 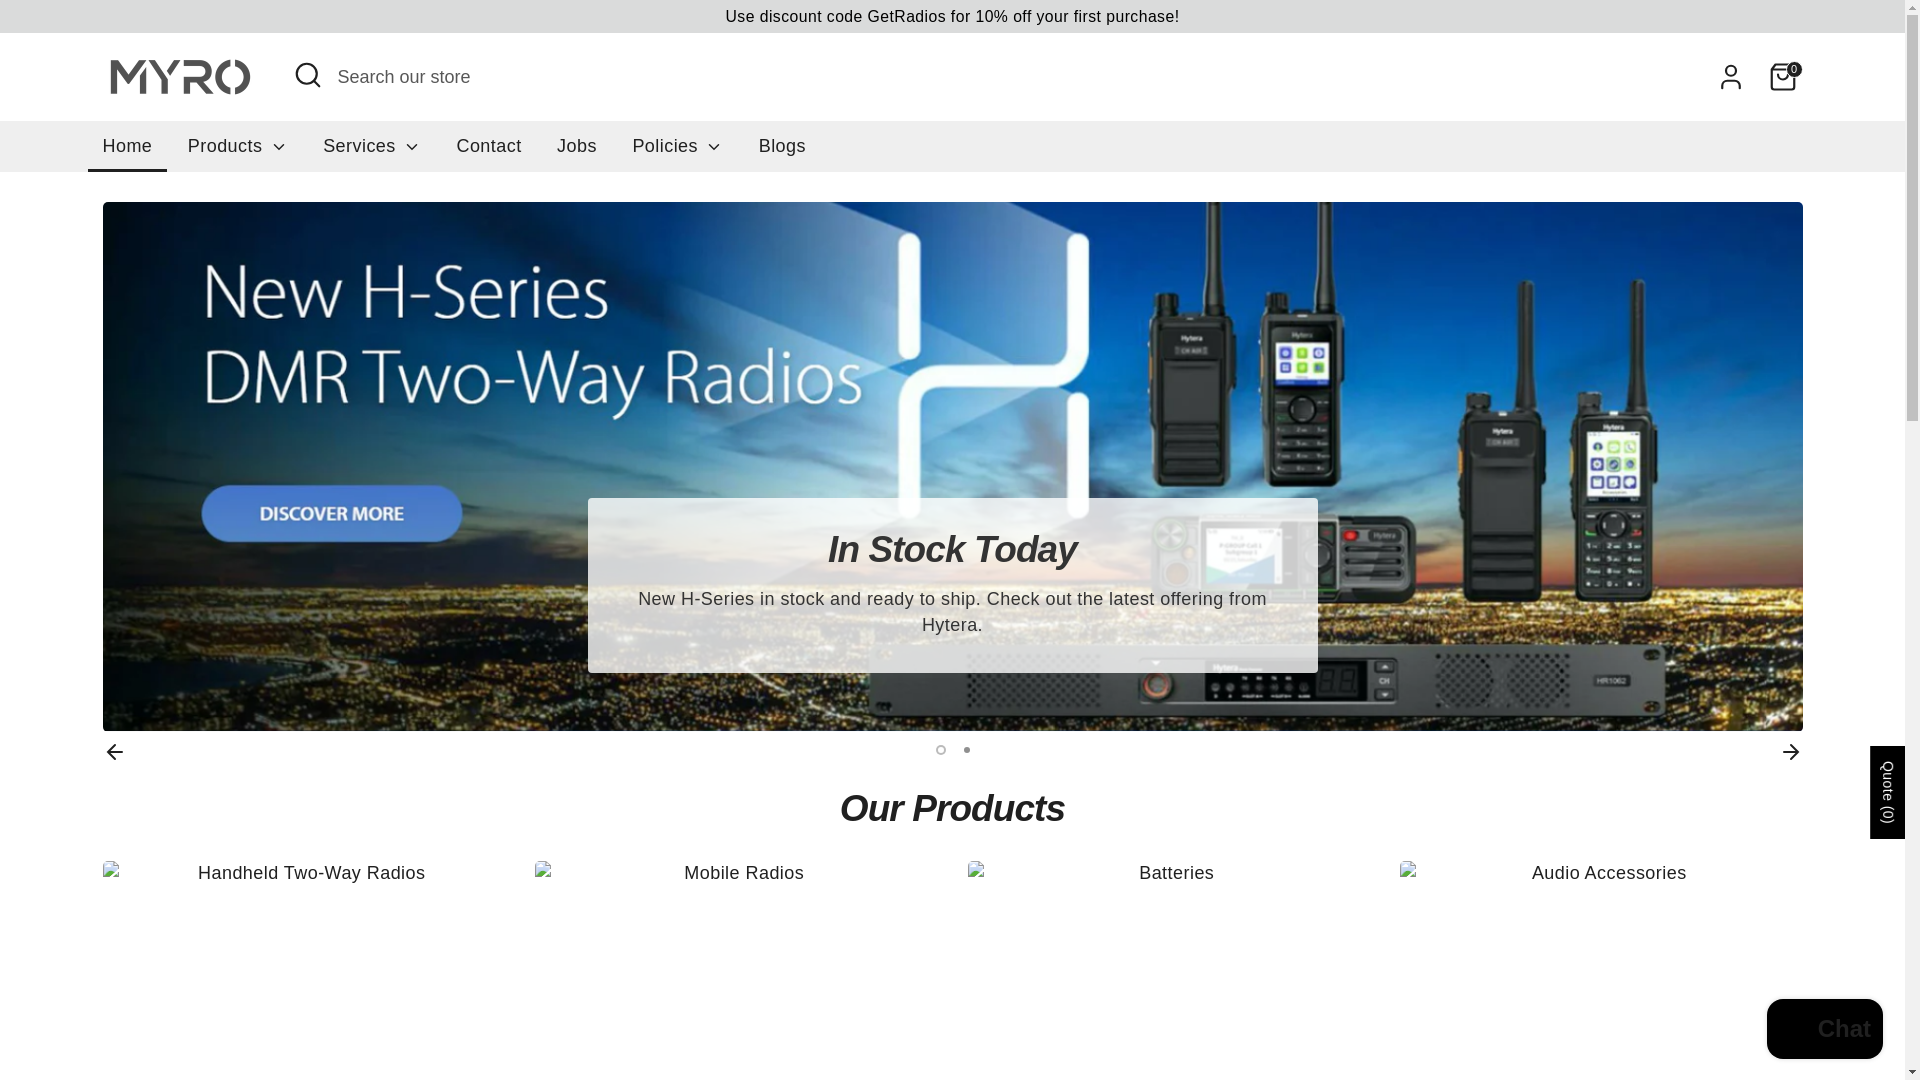 I want to click on Shop Pay, so click(x=1700, y=1016).